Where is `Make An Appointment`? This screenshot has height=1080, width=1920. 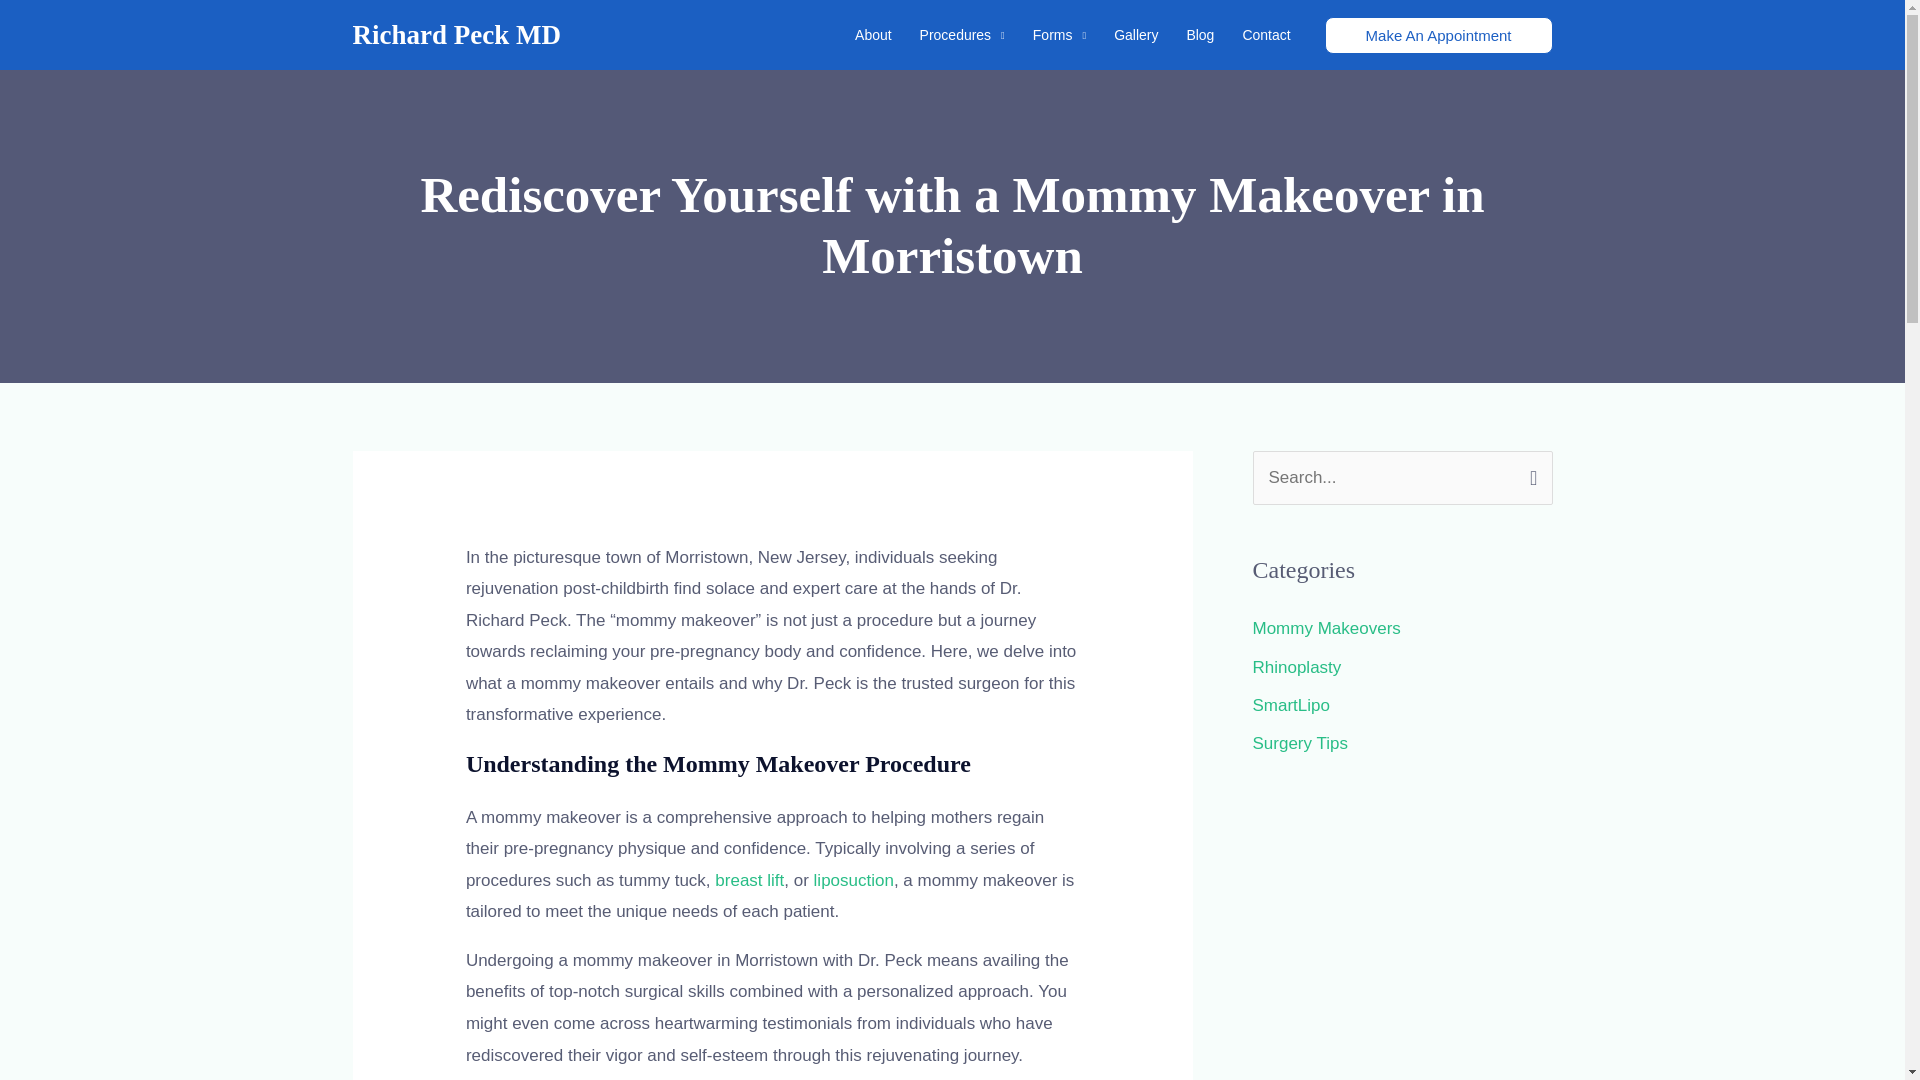
Make An Appointment is located at coordinates (1438, 34).